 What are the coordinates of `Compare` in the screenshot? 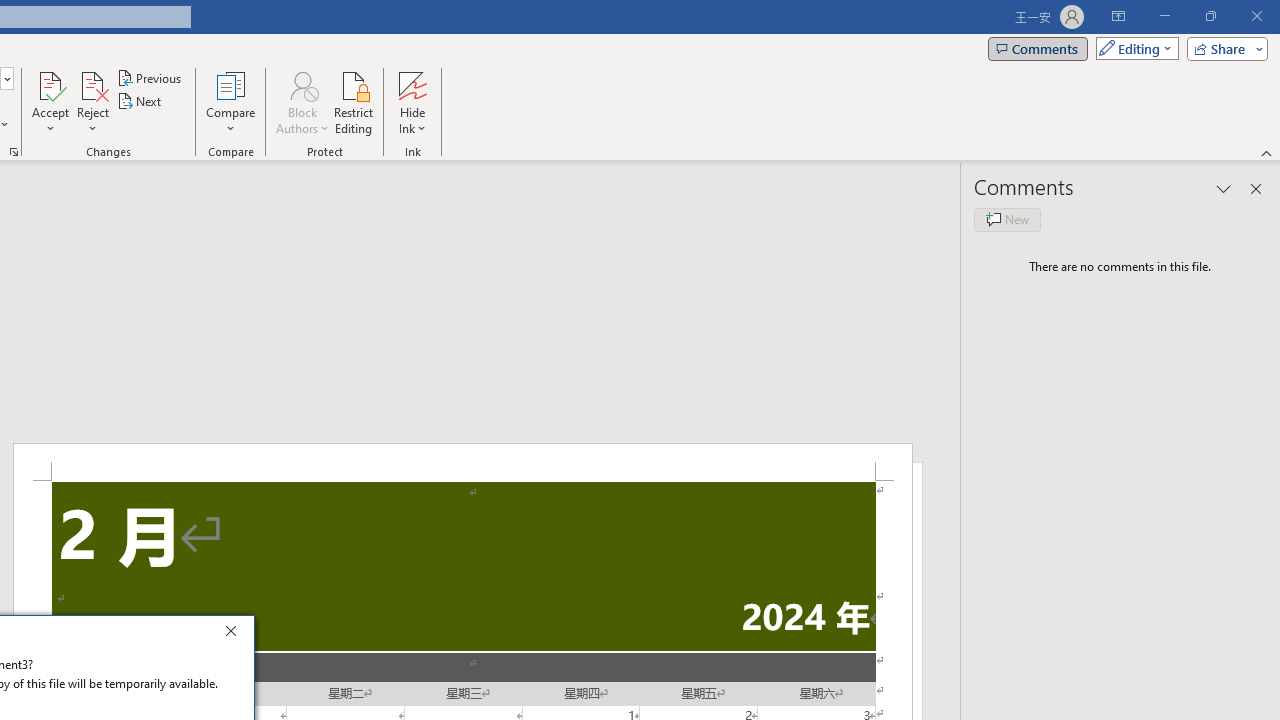 It's located at (230, 102).